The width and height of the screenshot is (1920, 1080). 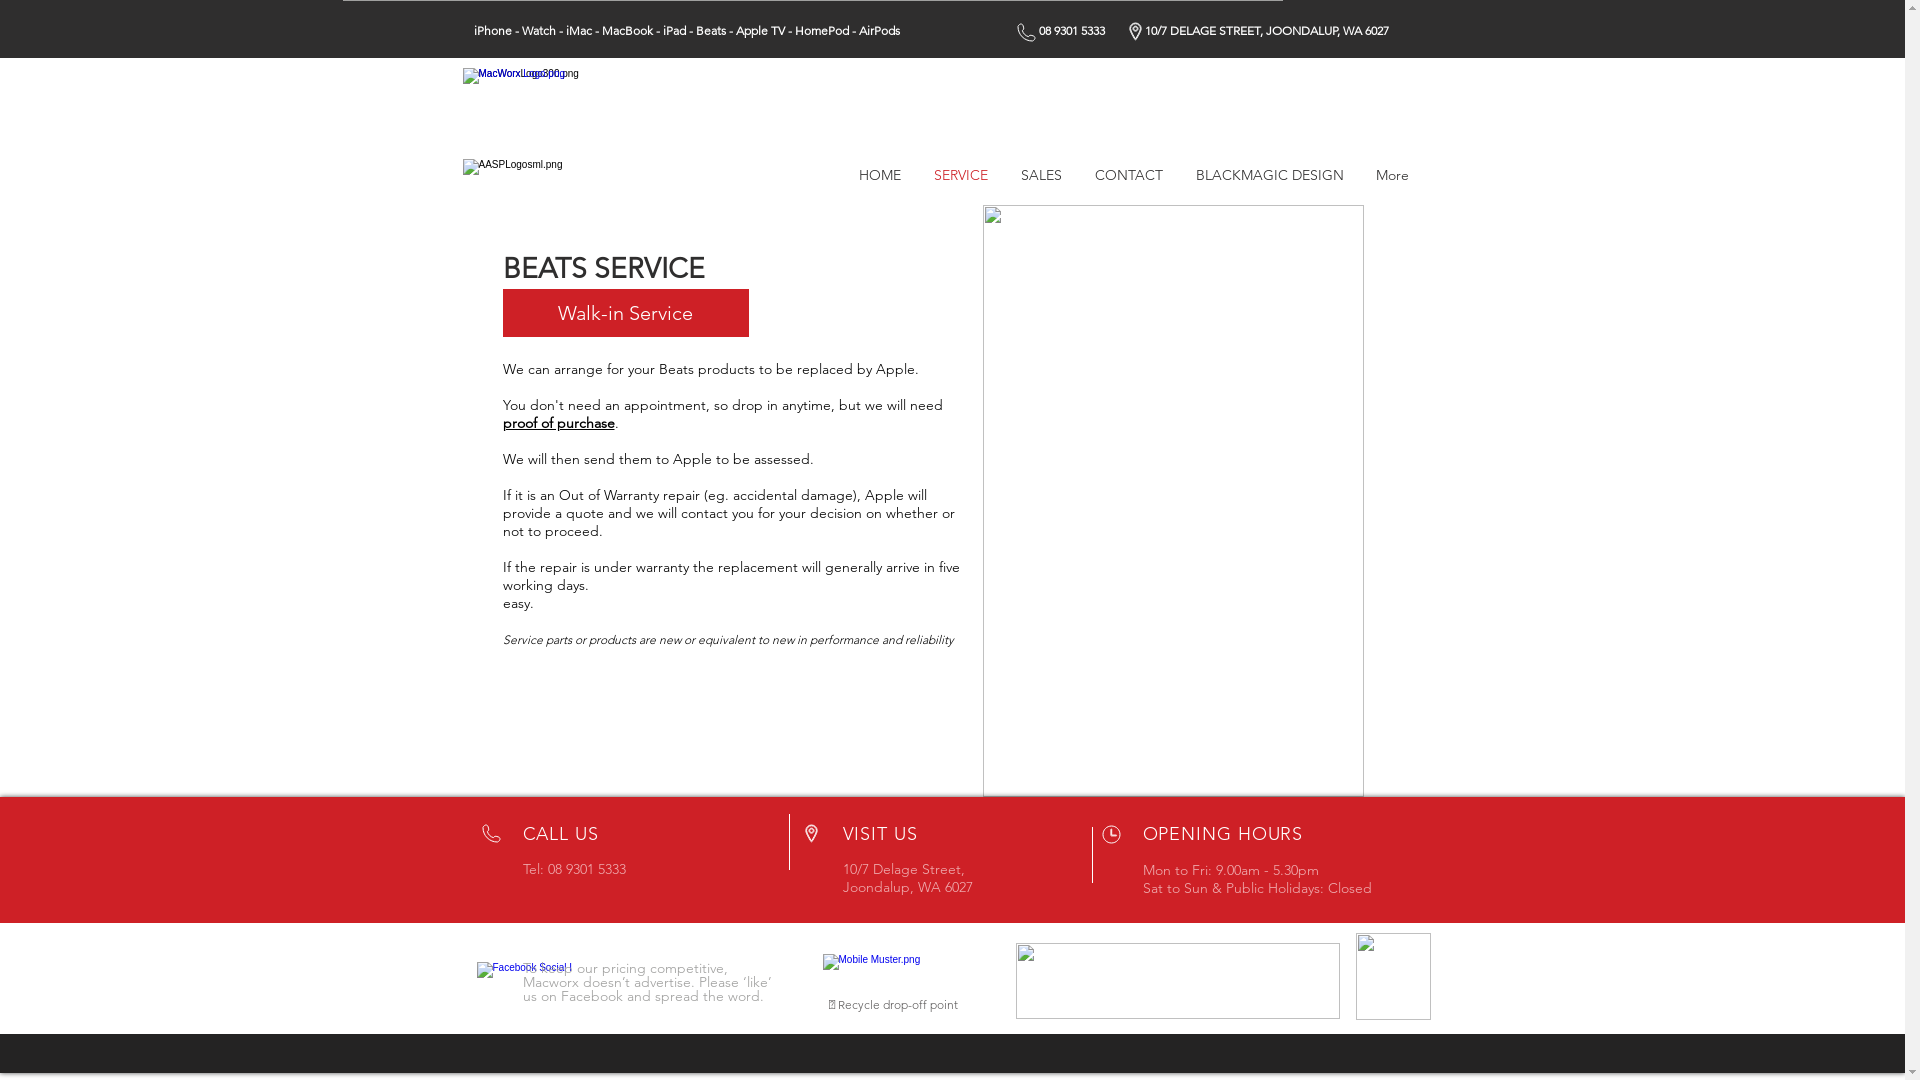 I want to click on Walk-in Service, so click(x=625, y=313).